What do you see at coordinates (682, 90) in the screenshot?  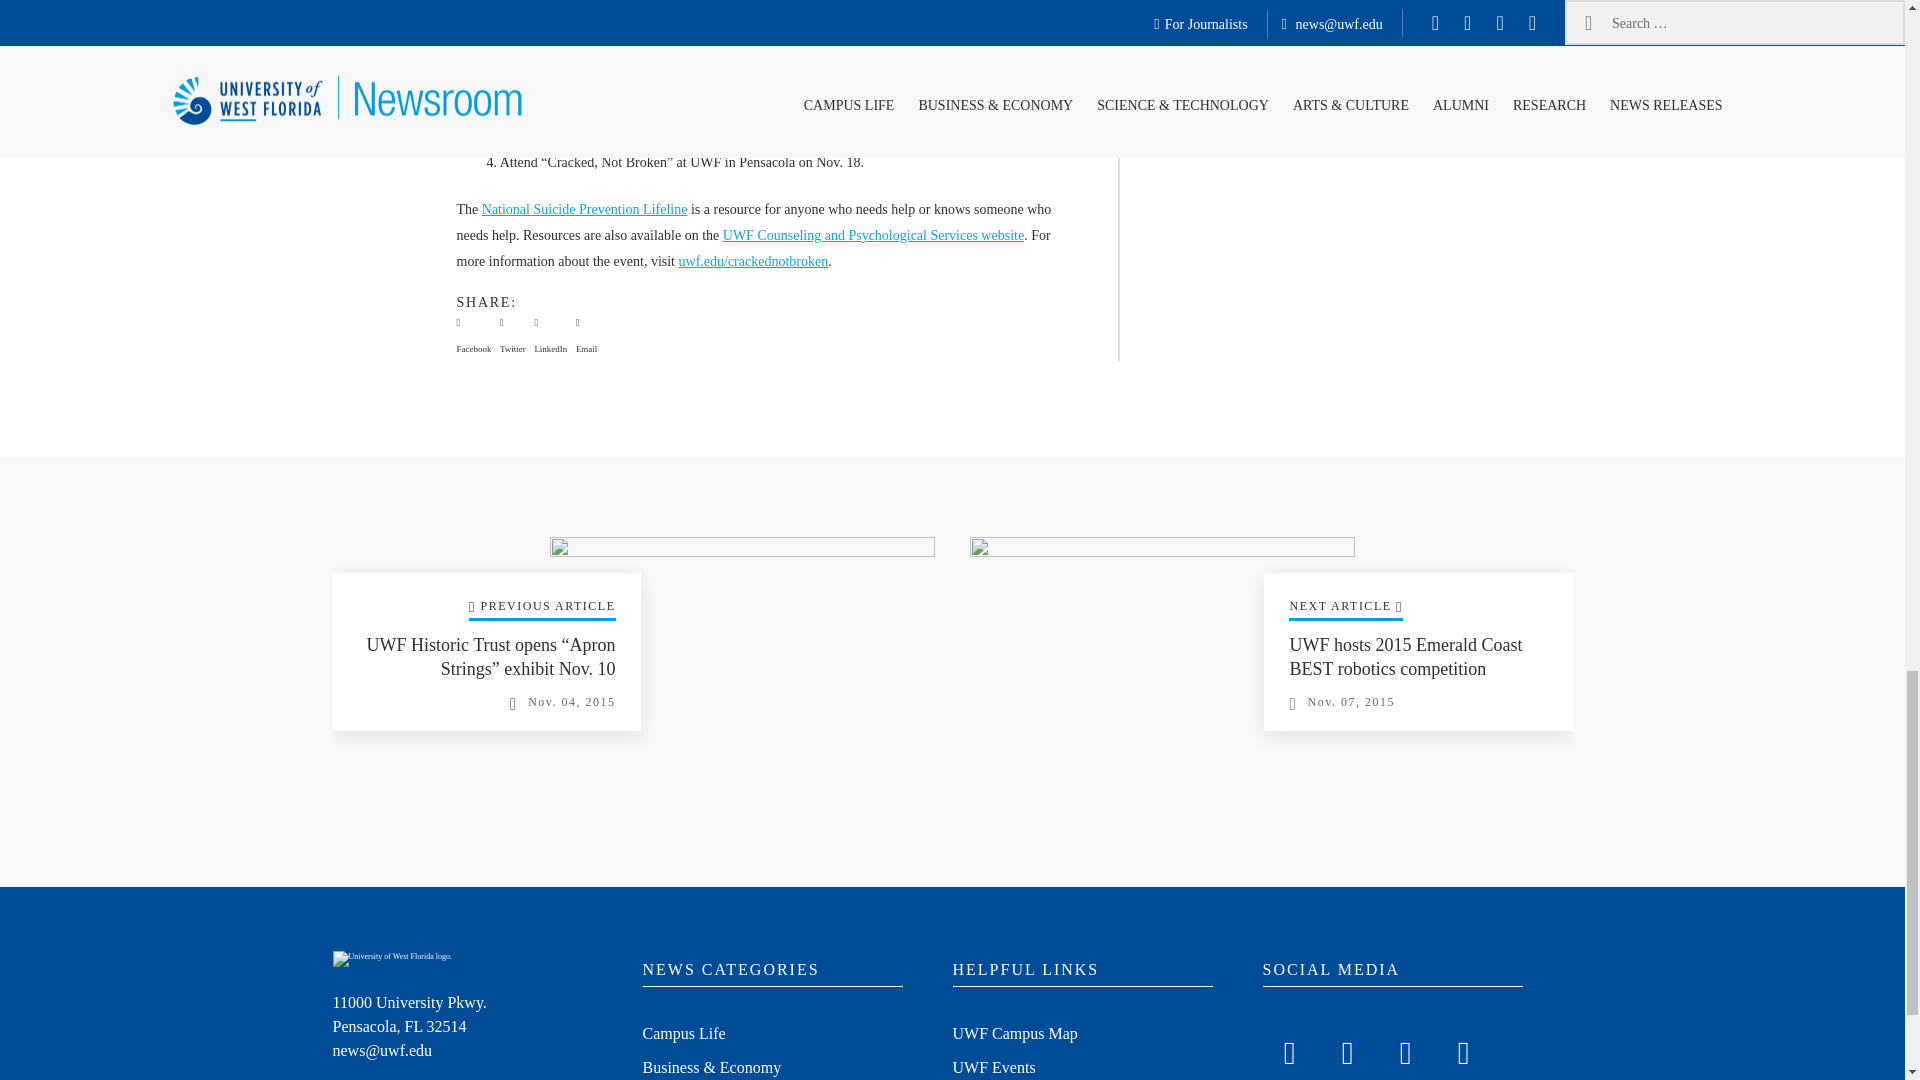 I see `Biking for Byler fundraising website` at bounding box center [682, 90].